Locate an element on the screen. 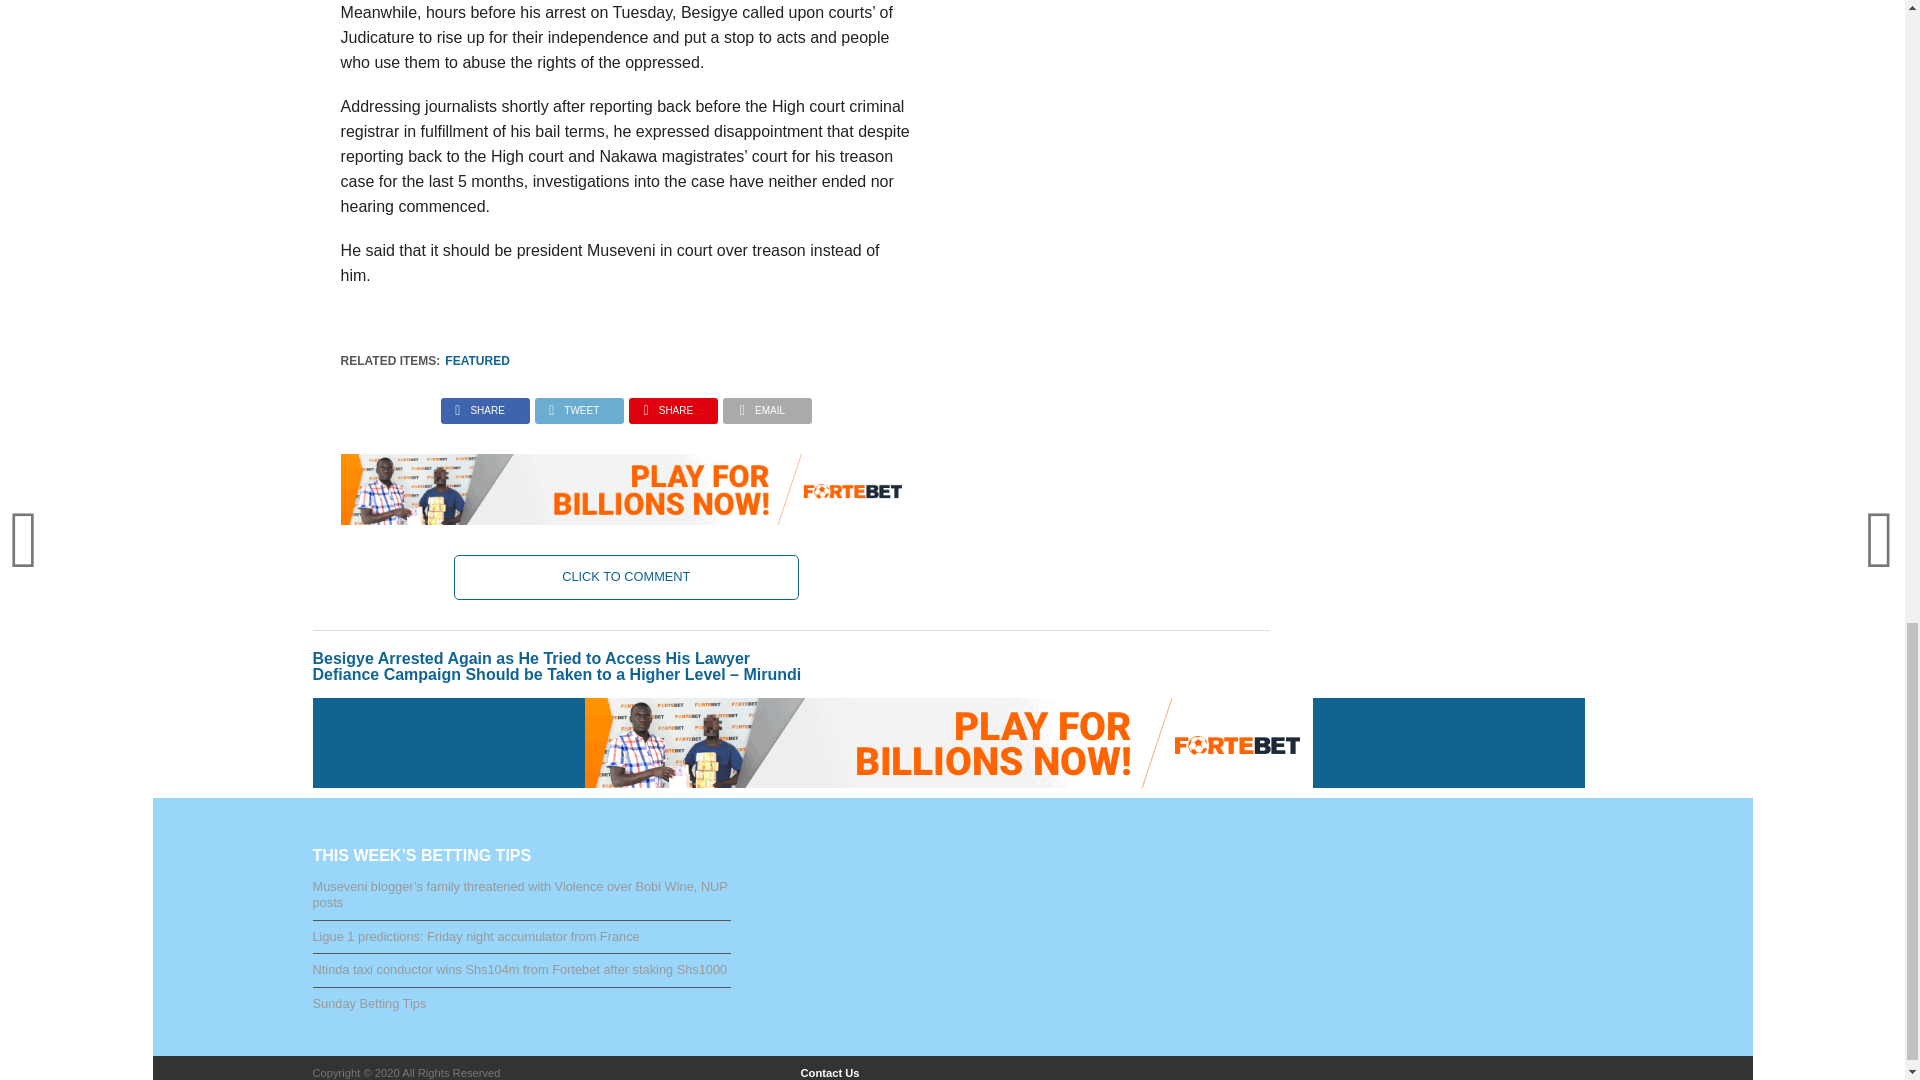  Share on Facebook is located at coordinates (484, 405).